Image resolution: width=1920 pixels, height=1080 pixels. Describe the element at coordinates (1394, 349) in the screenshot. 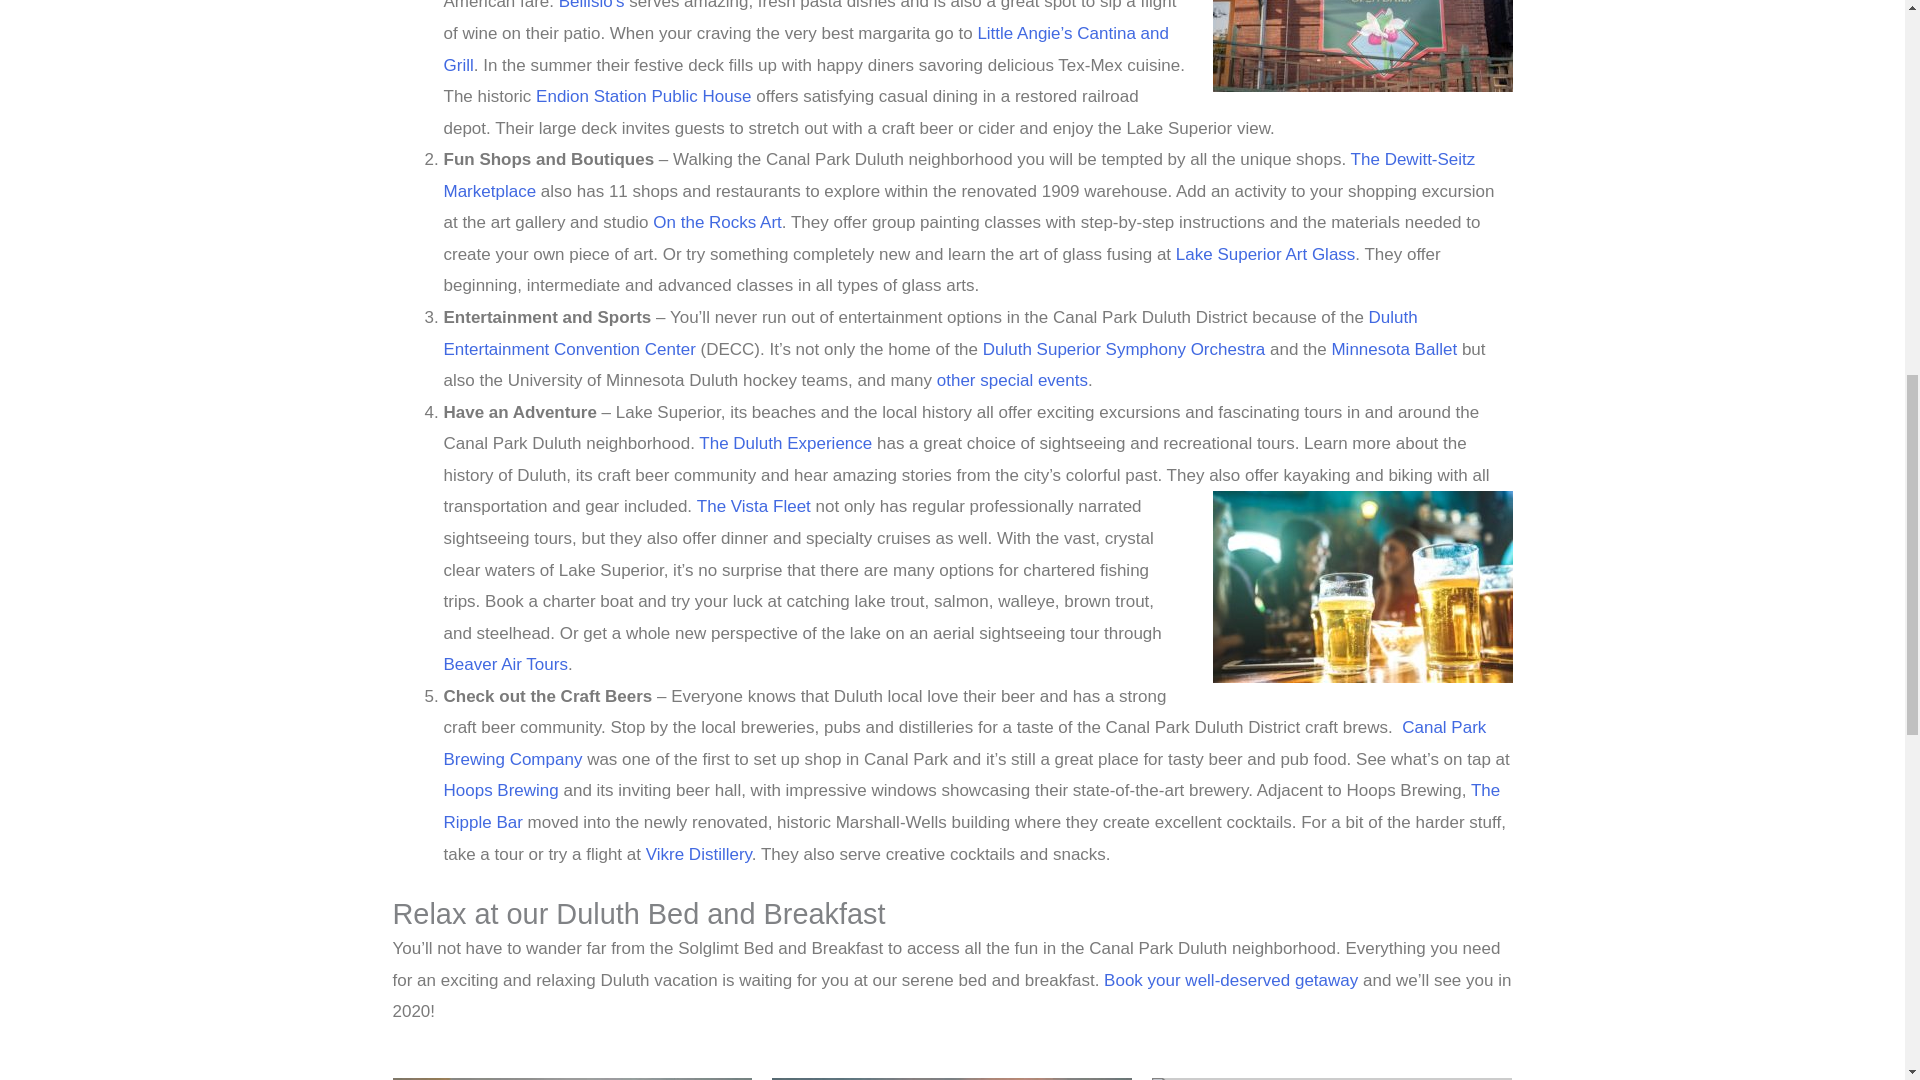

I see `Minnesota Ballet` at that location.